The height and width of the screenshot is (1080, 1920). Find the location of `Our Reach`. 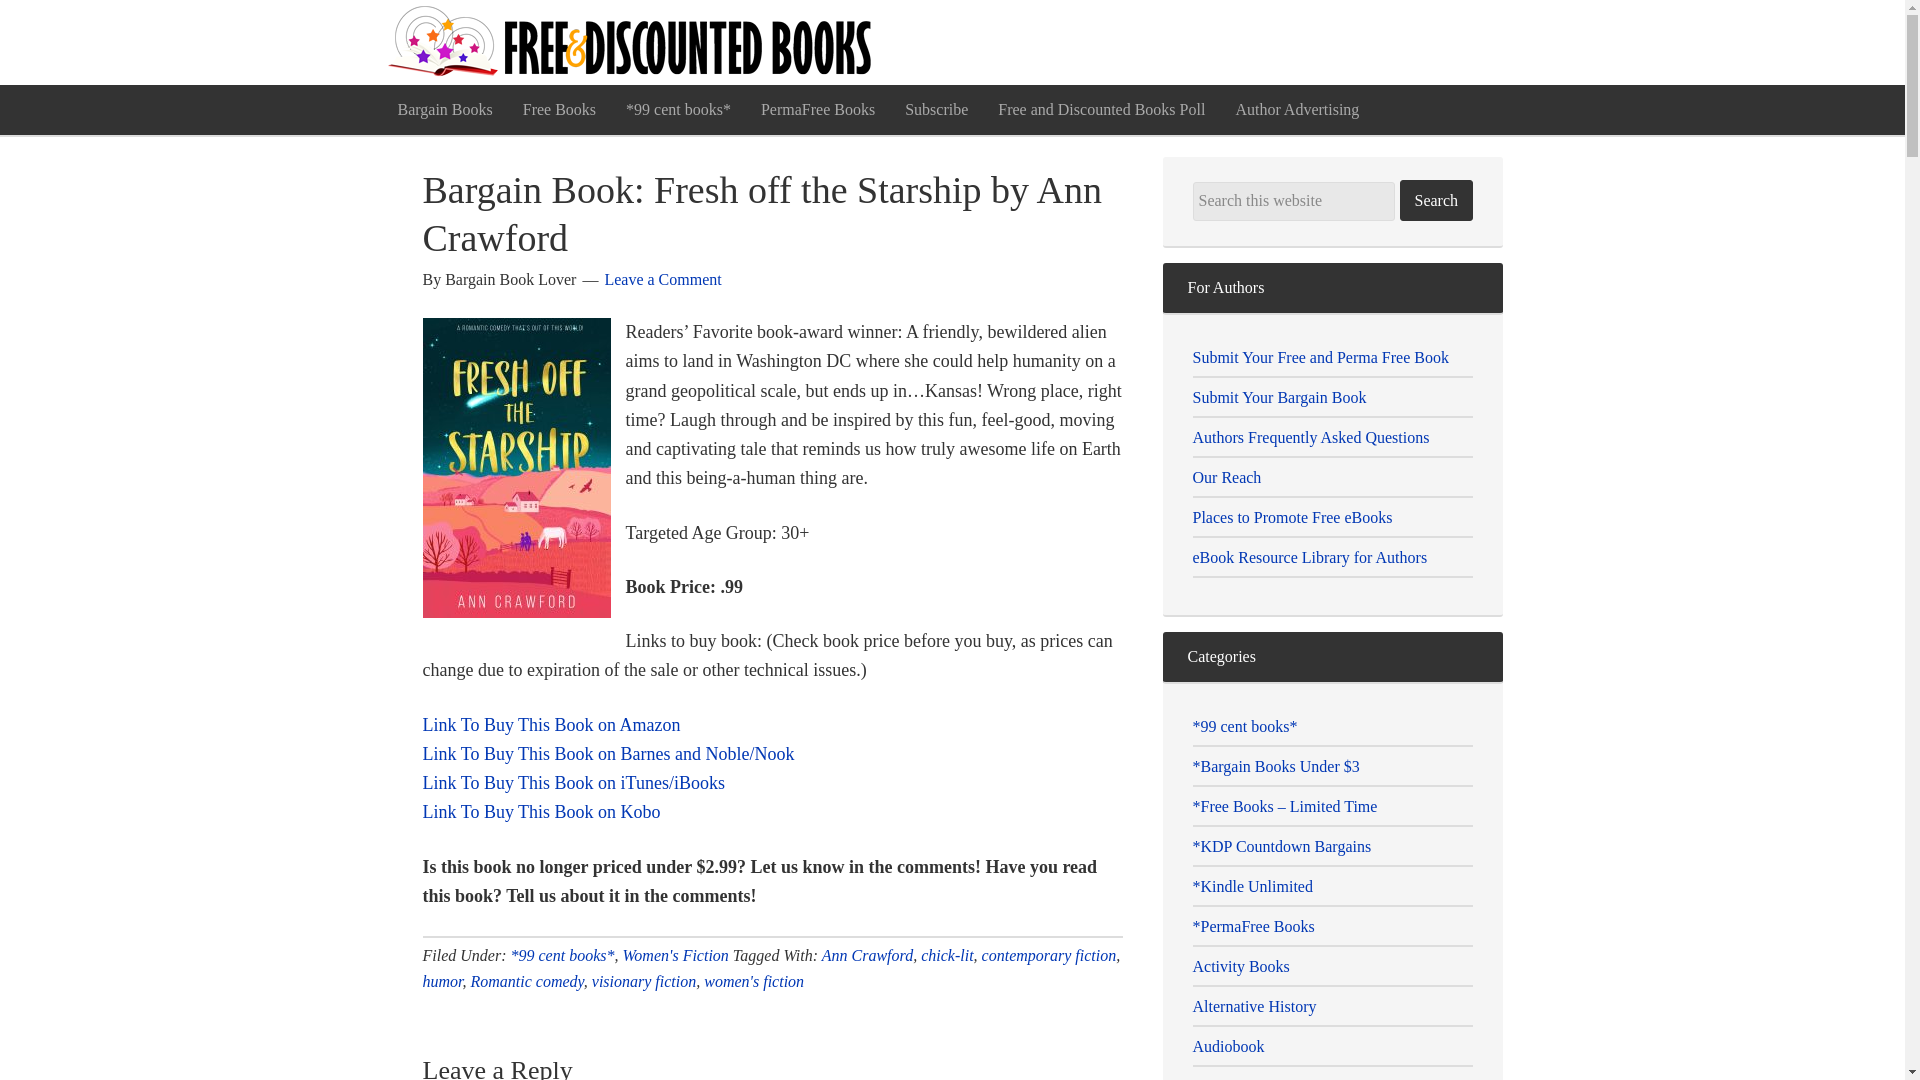

Our Reach is located at coordinates (1226, 477).